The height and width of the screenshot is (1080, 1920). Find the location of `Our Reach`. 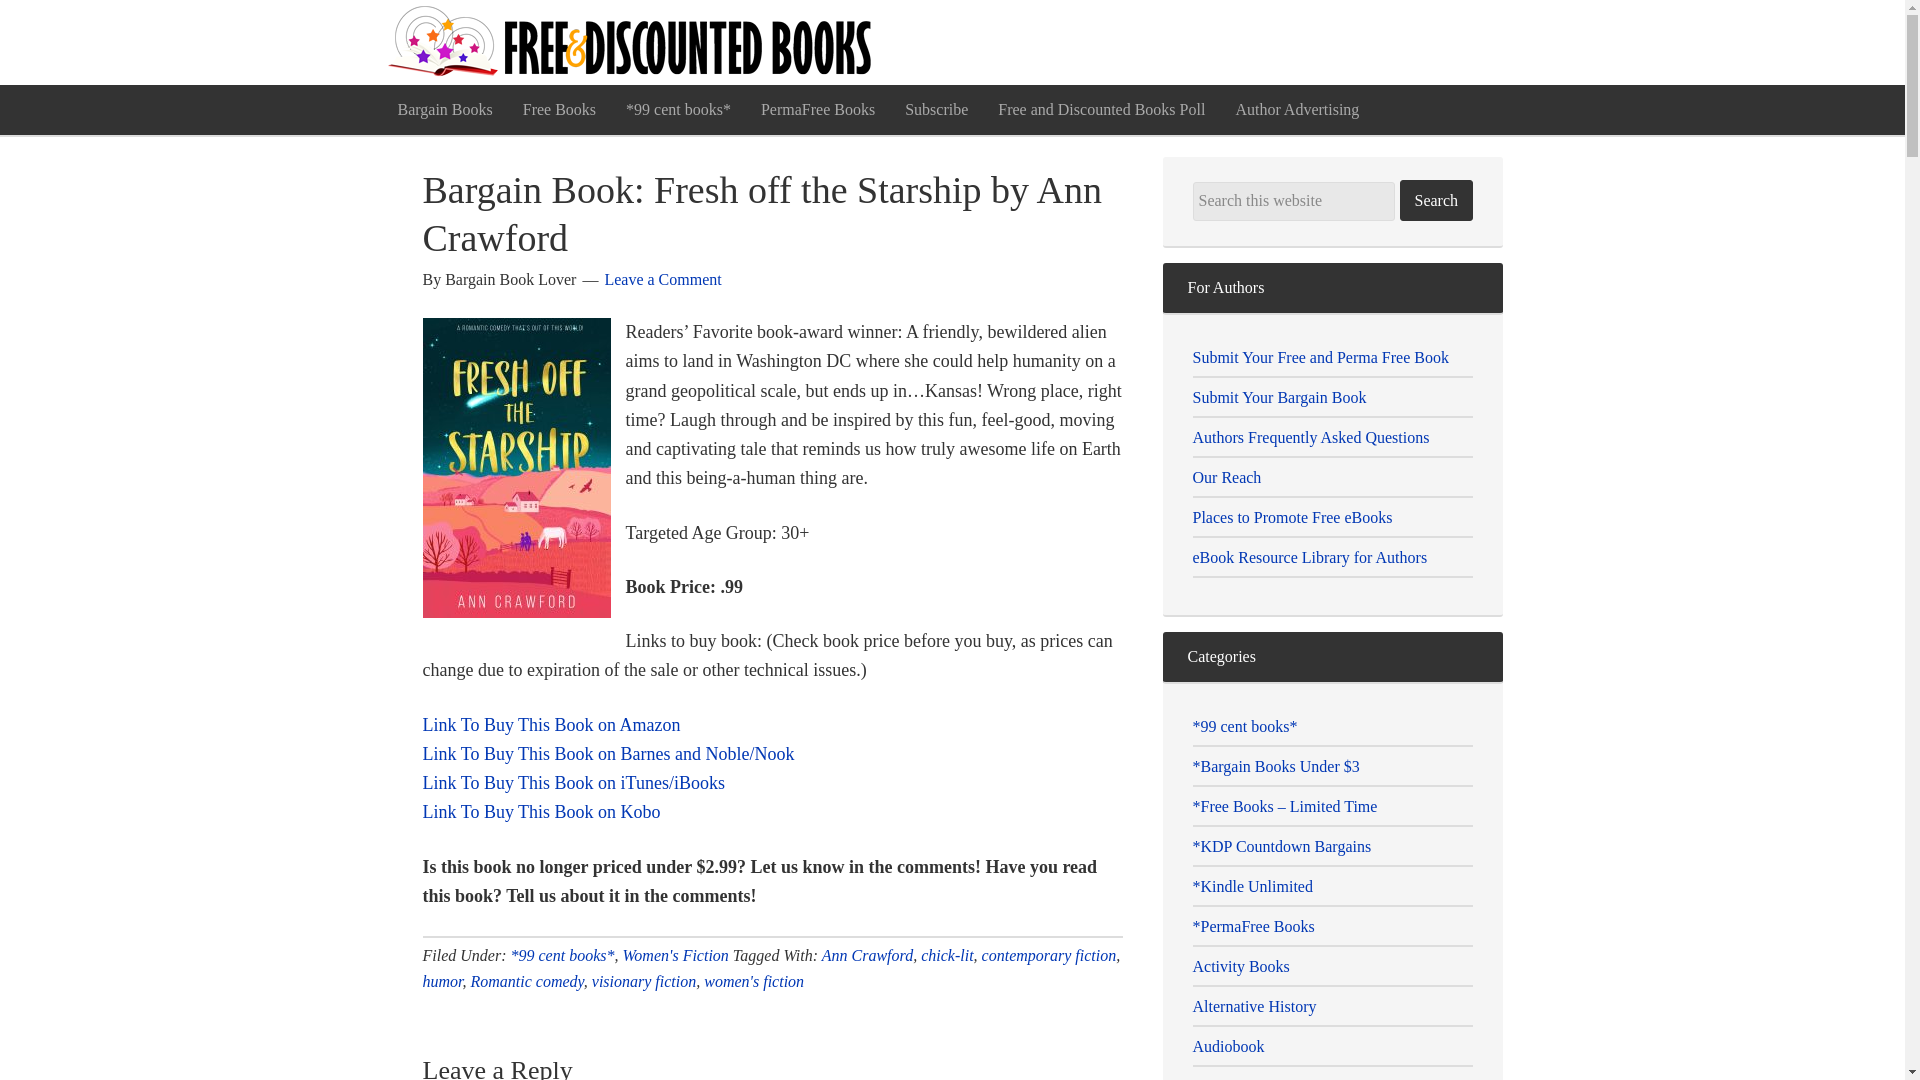

Our Reach is located at coordinates (1226, 477).